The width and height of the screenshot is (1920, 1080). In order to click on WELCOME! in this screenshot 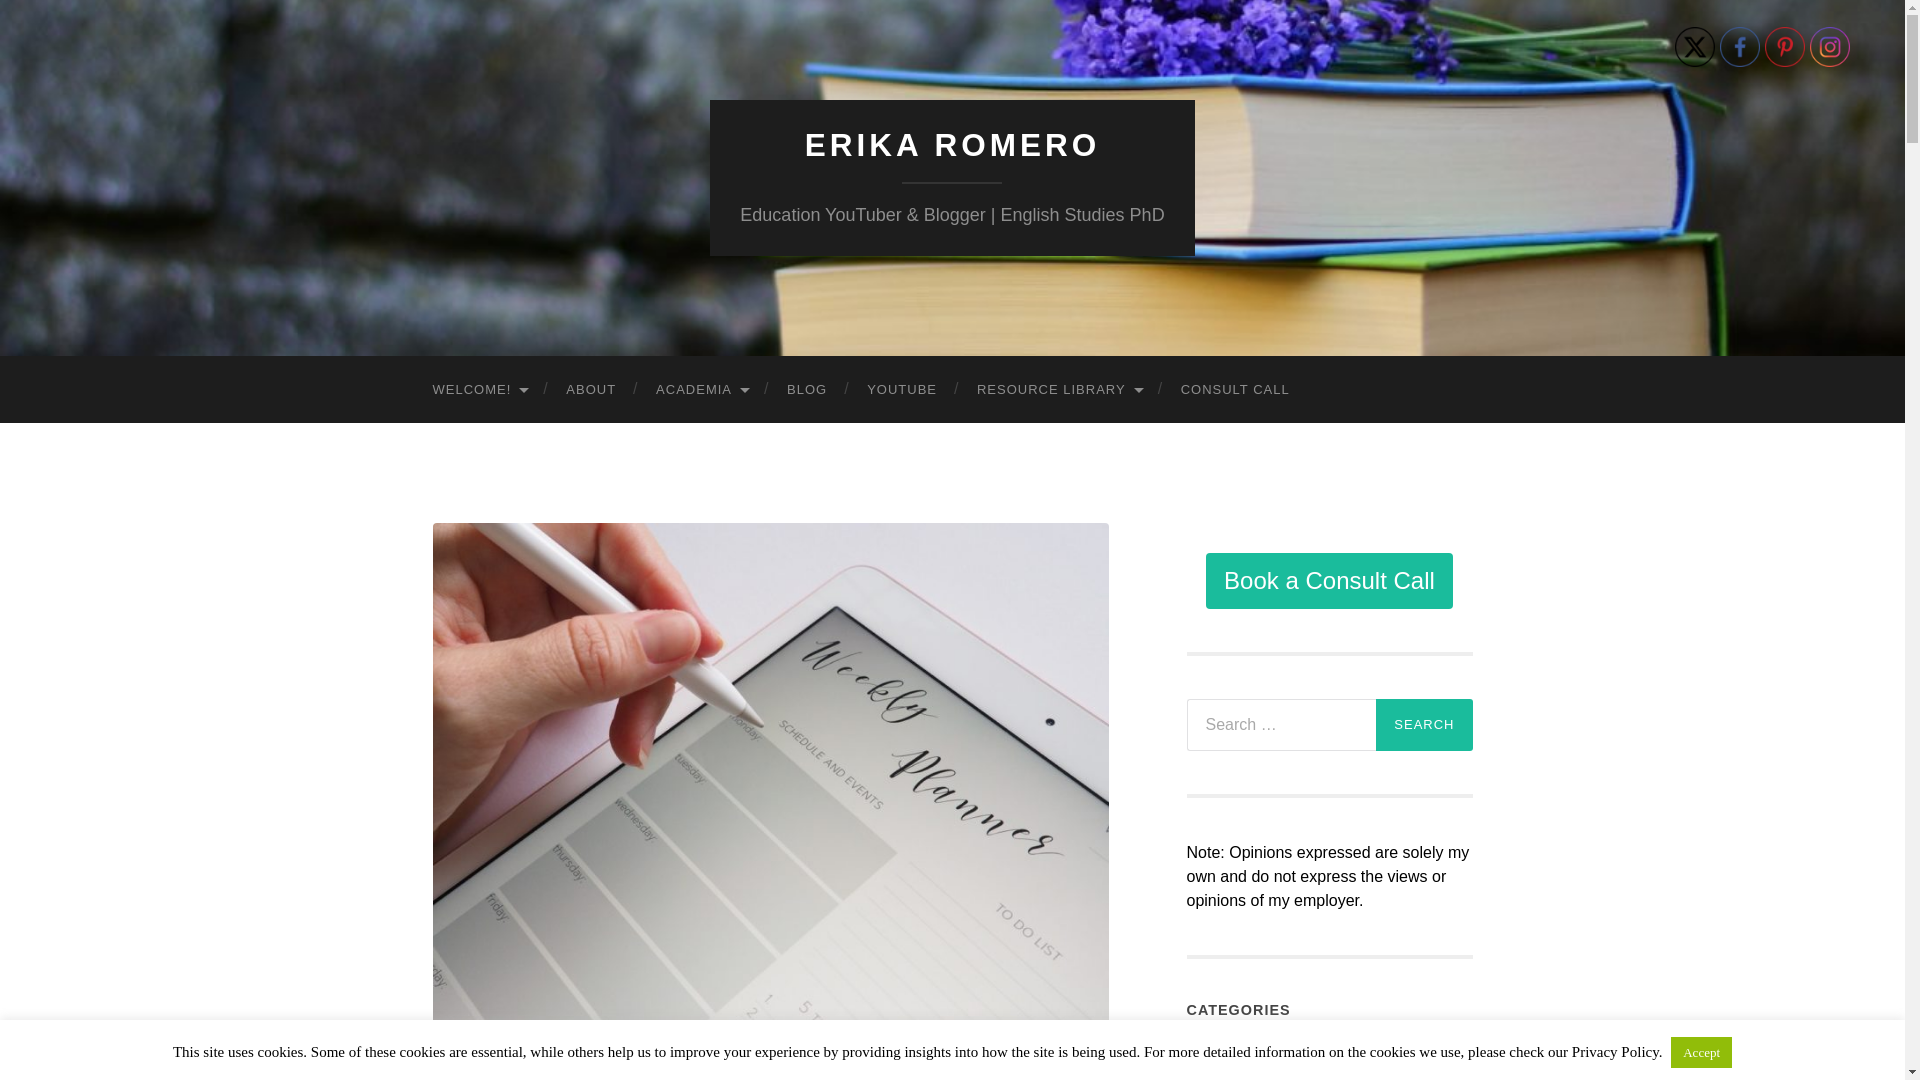, I will do `click(478, 390)`.